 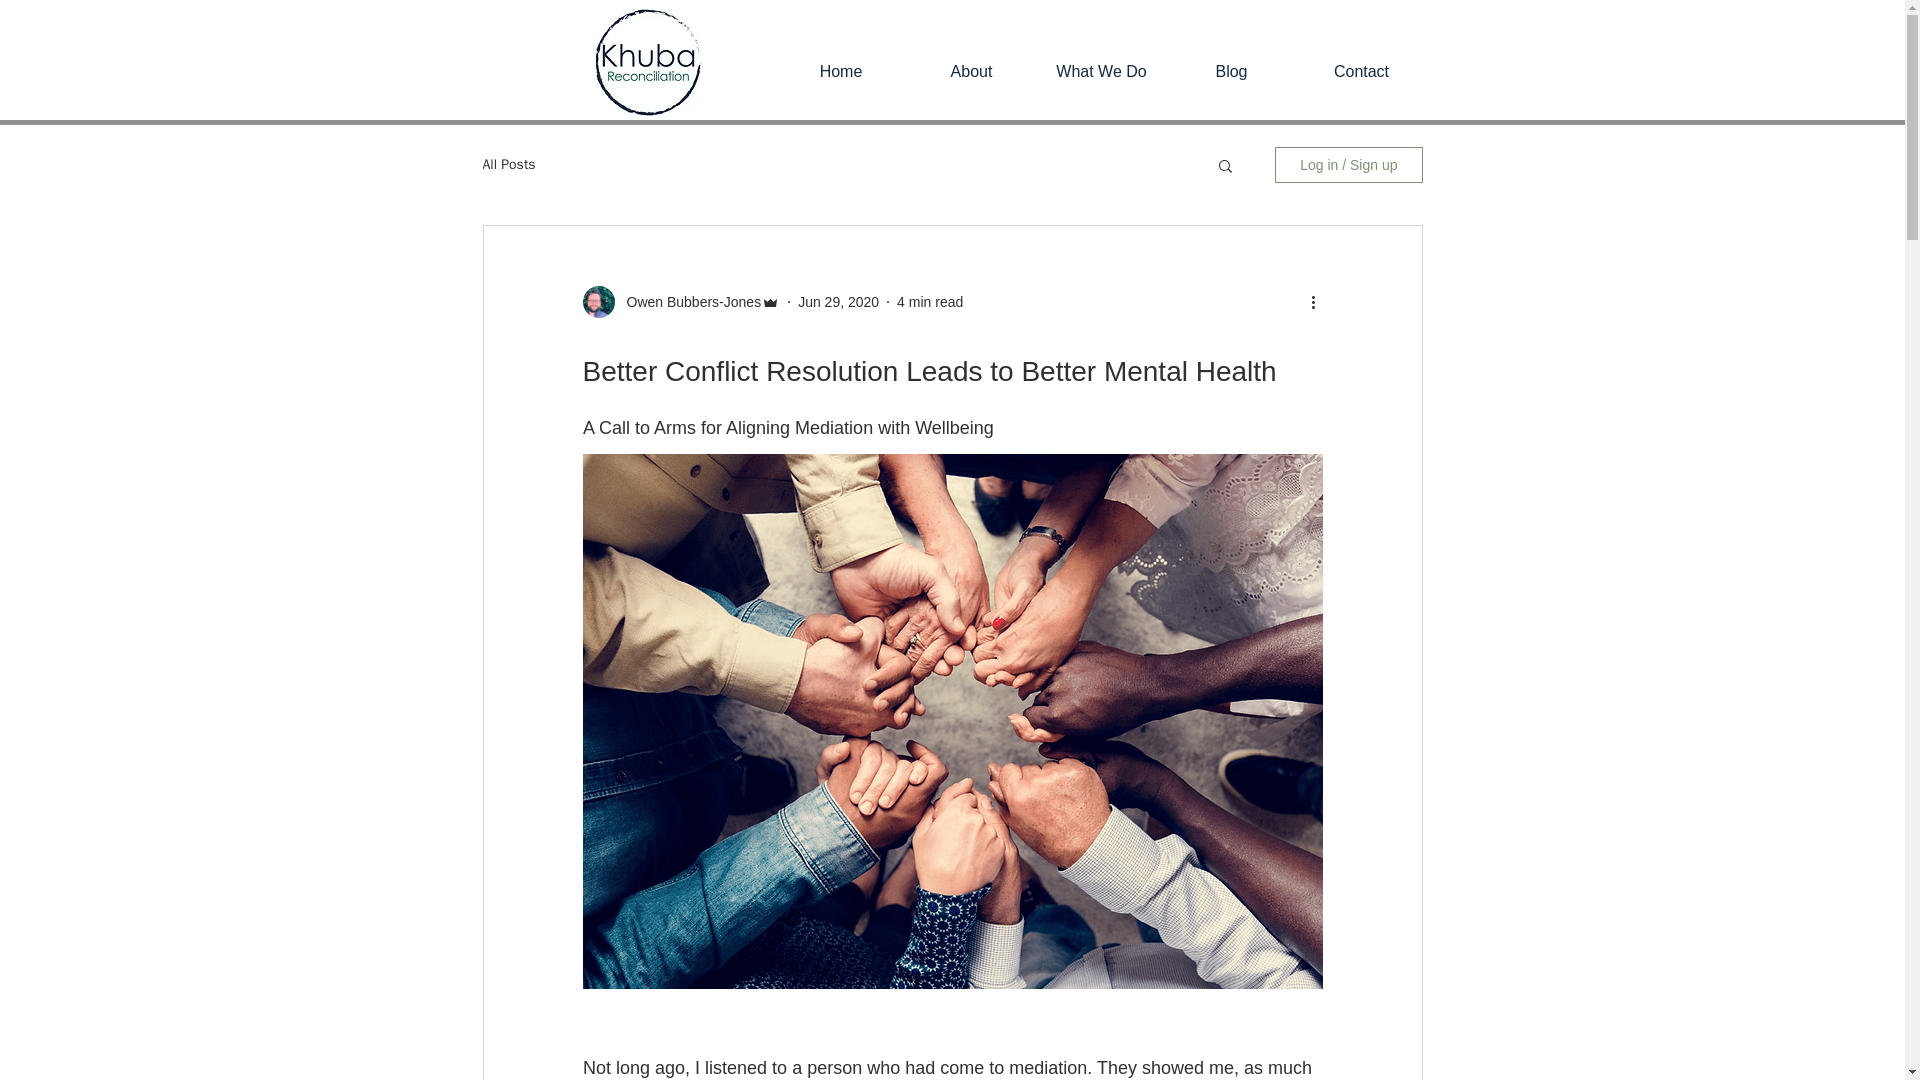 I want to click on Blog, so click(x=1230, y=72).